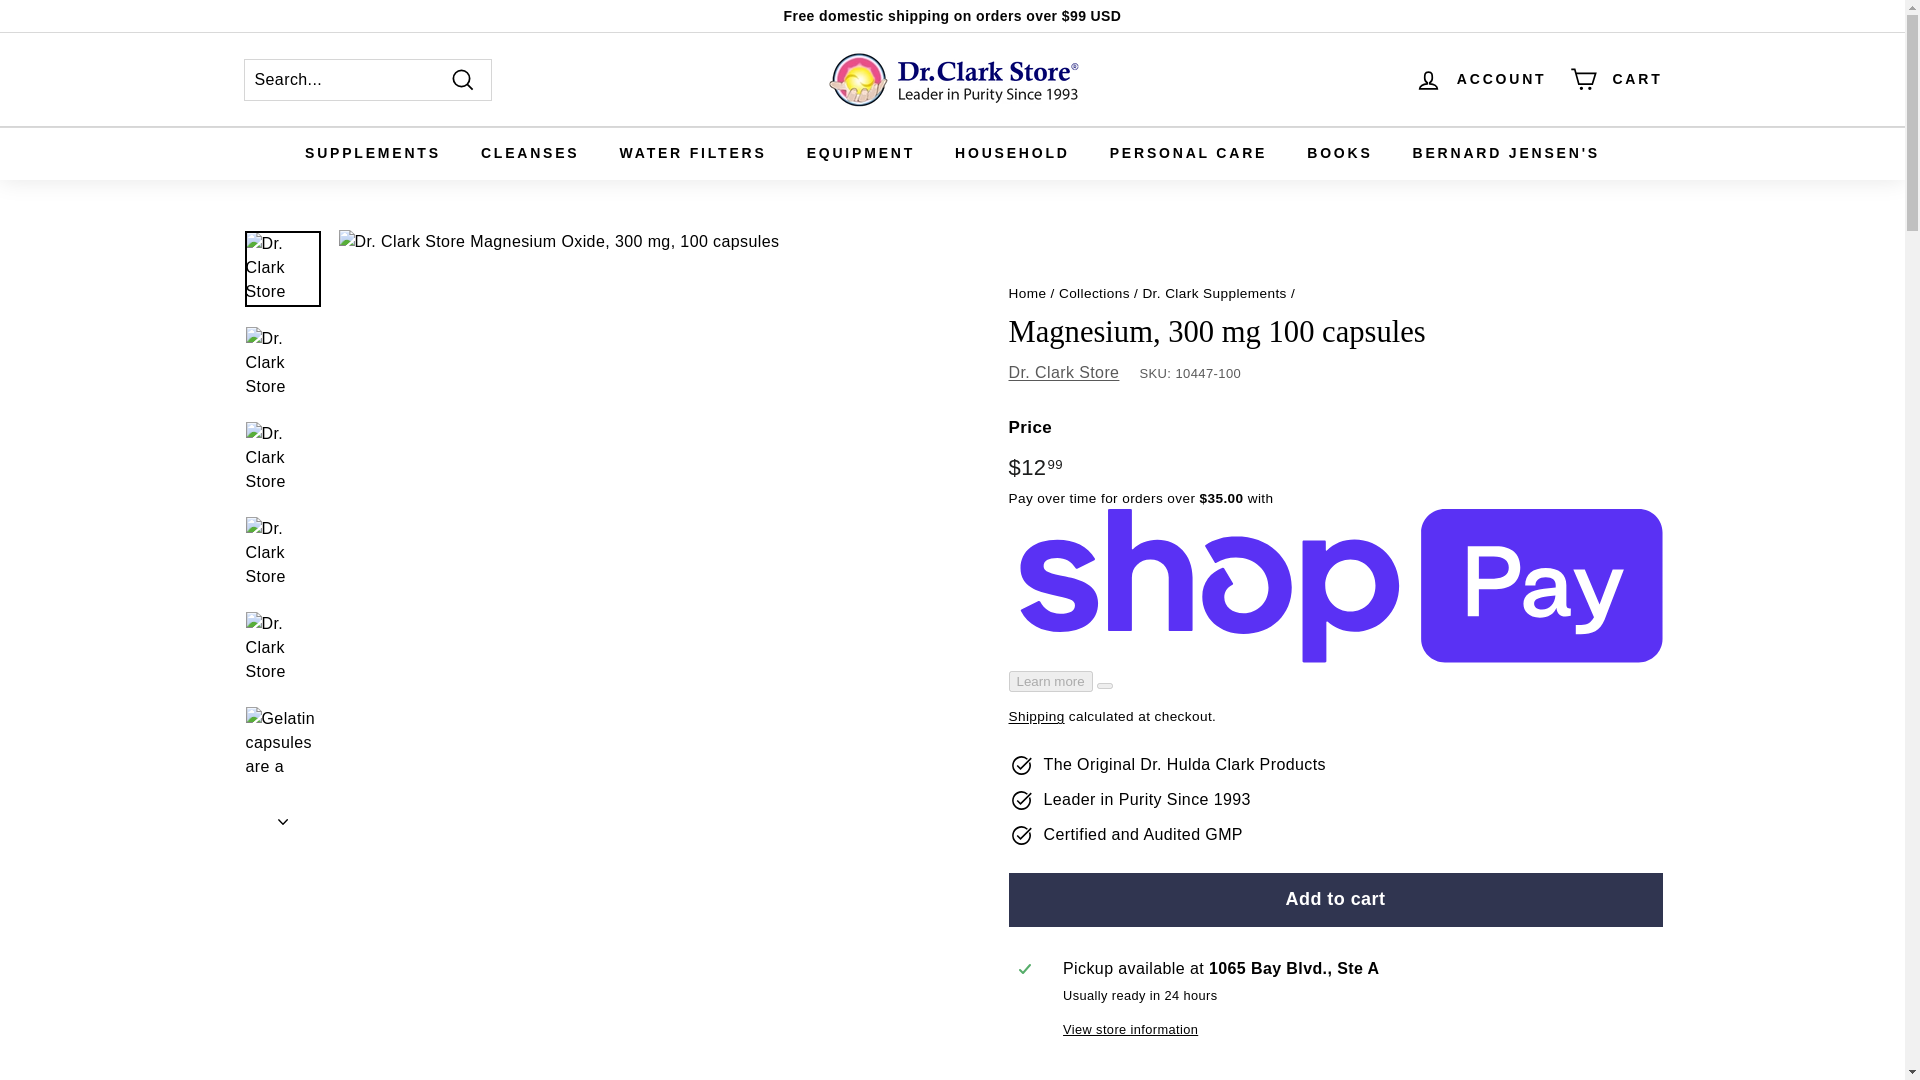  Describe the element at coordinates (372, 154) in the screenshot. I see `SUPPLEMENTS` at that location.